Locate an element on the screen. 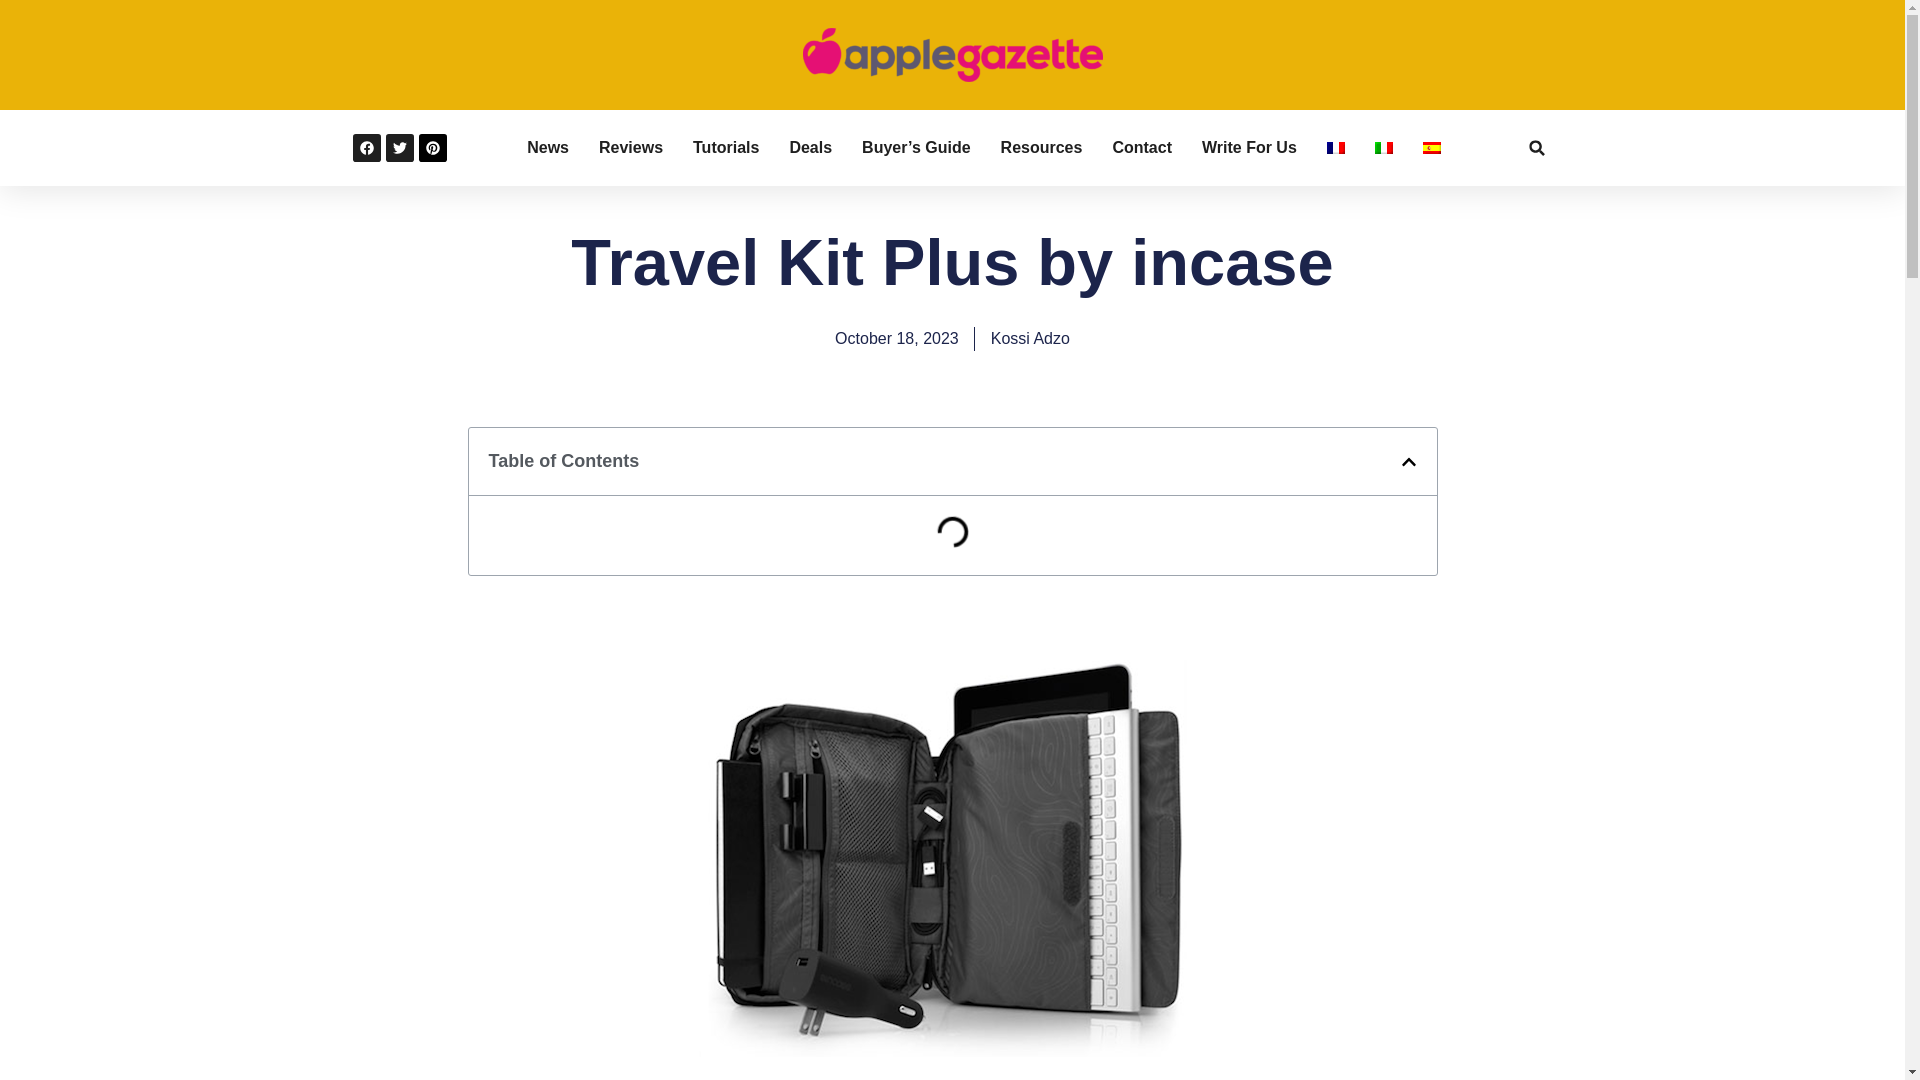 The width and height of the screenshot is (1920, 1080). Deals is located at coordinates (810, 148).